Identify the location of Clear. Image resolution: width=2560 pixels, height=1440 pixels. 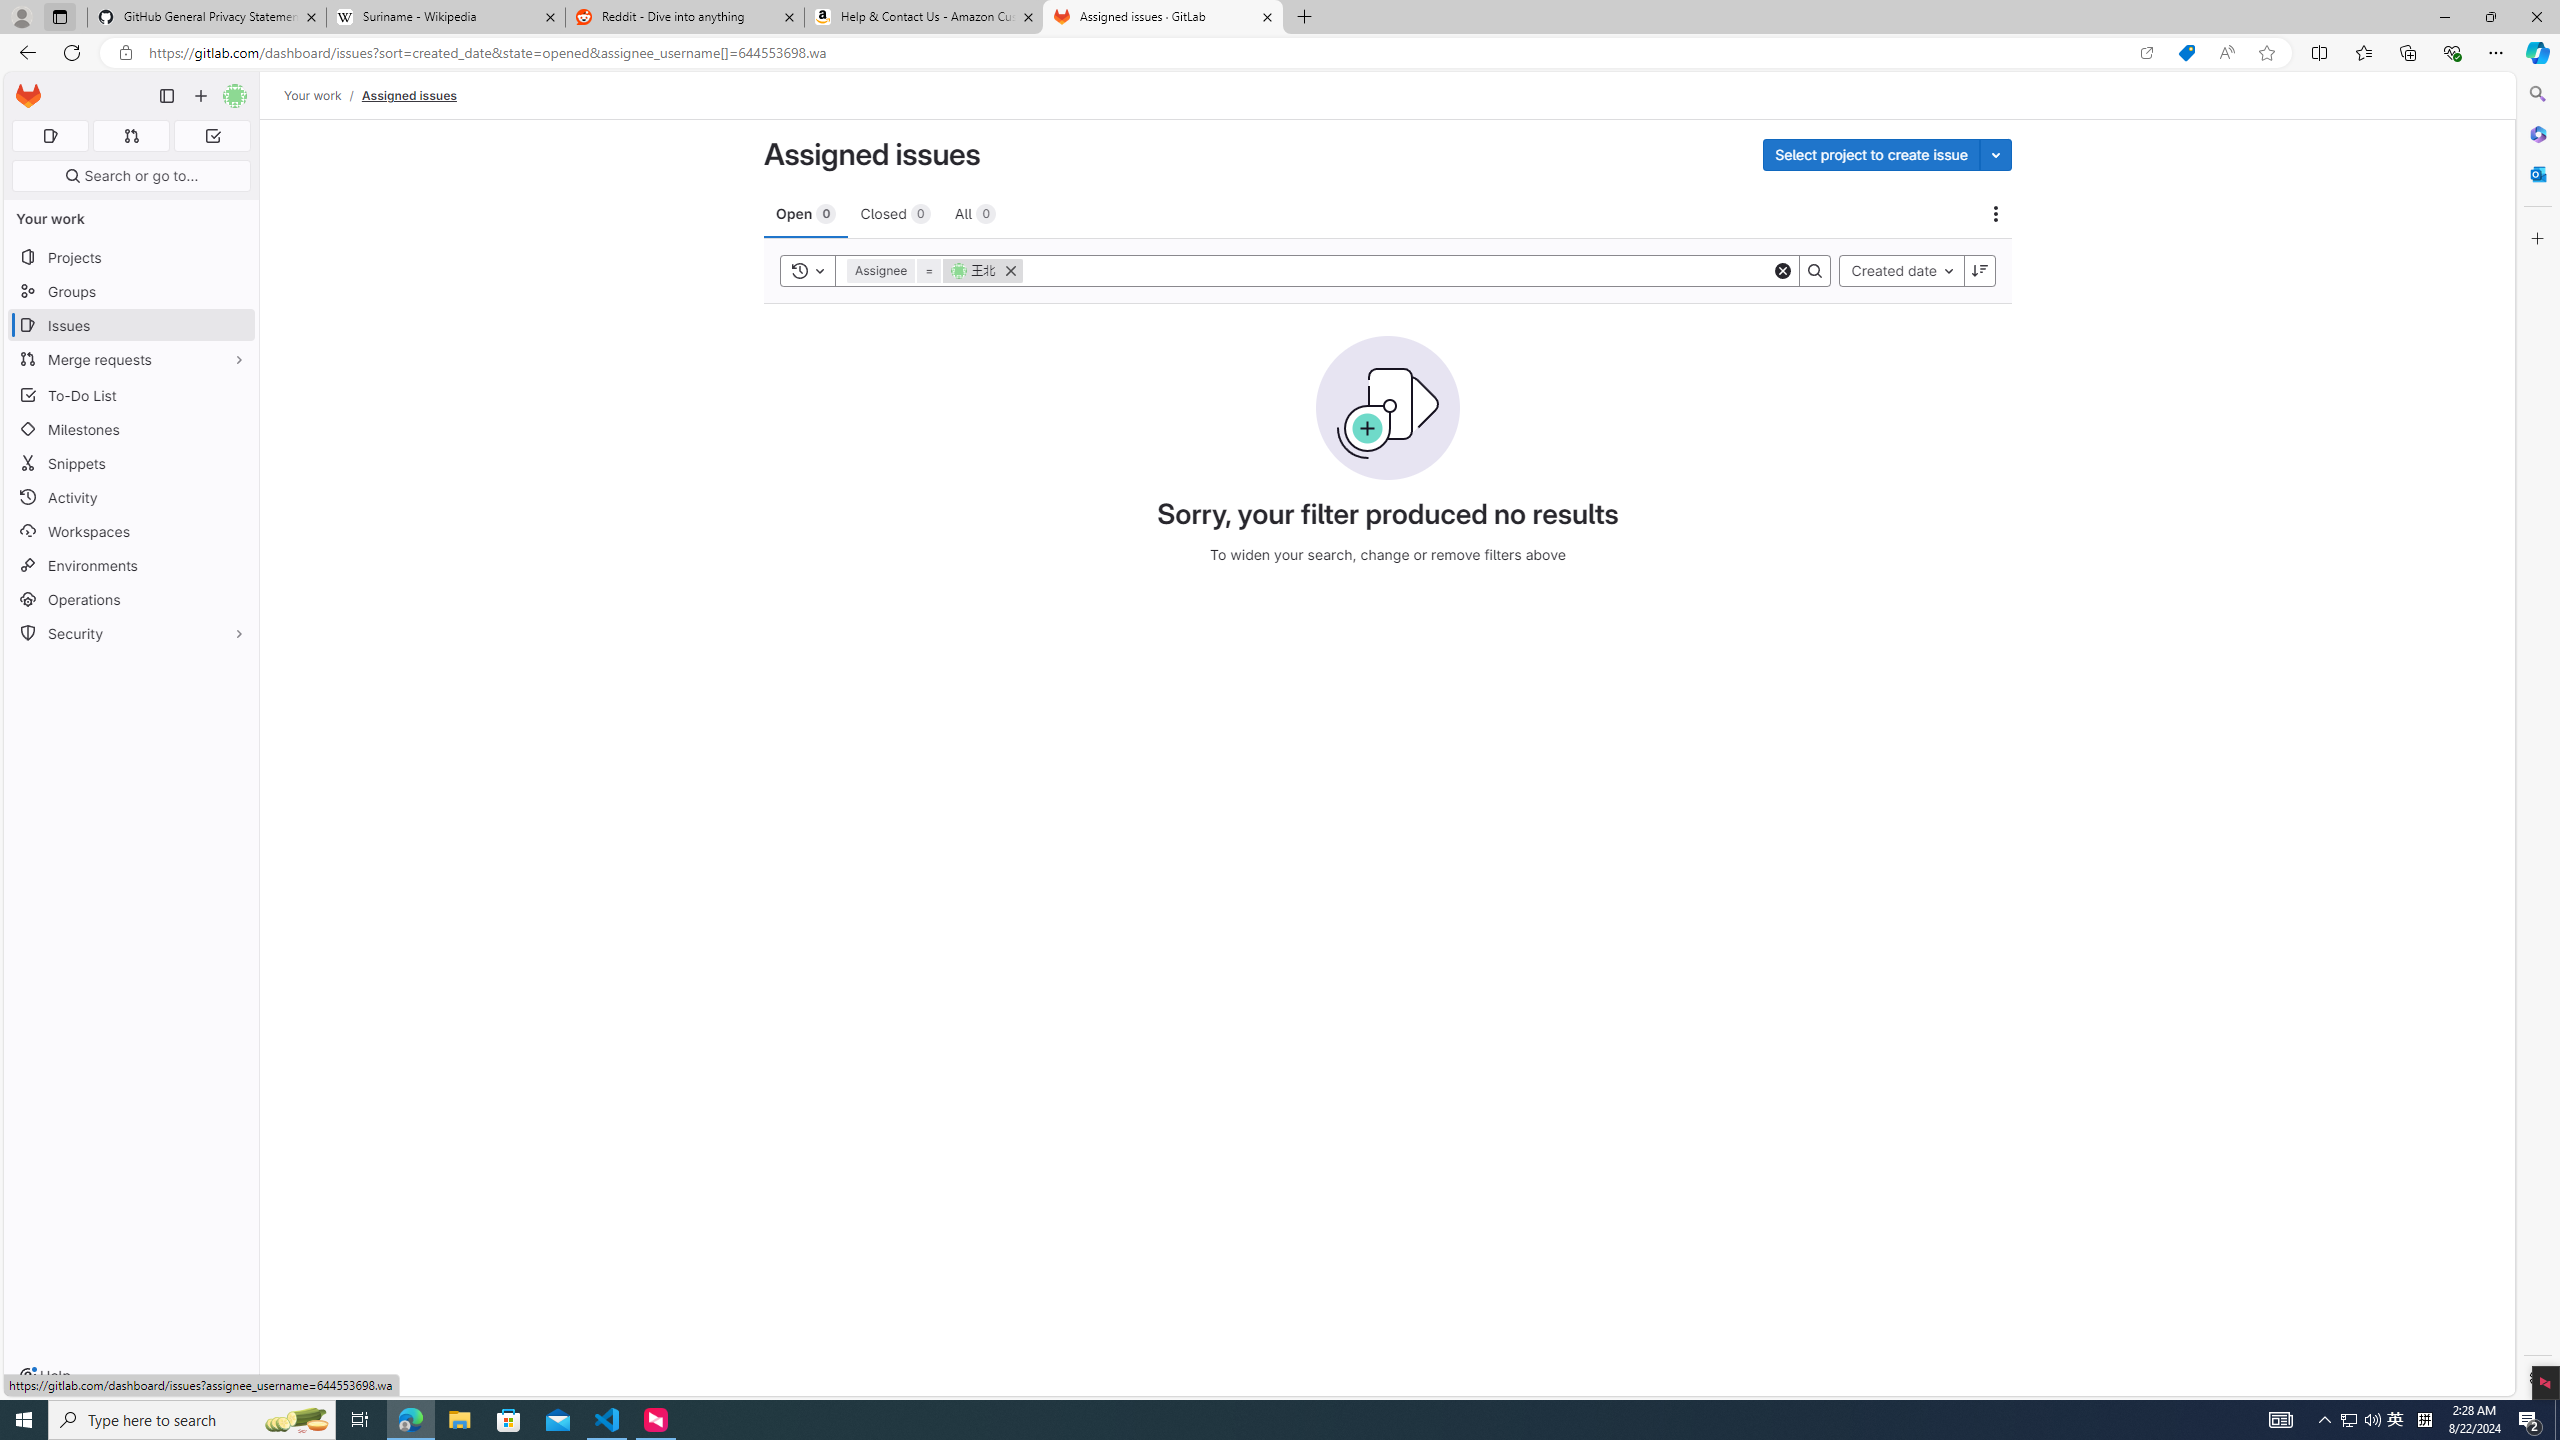
(1784, 270).